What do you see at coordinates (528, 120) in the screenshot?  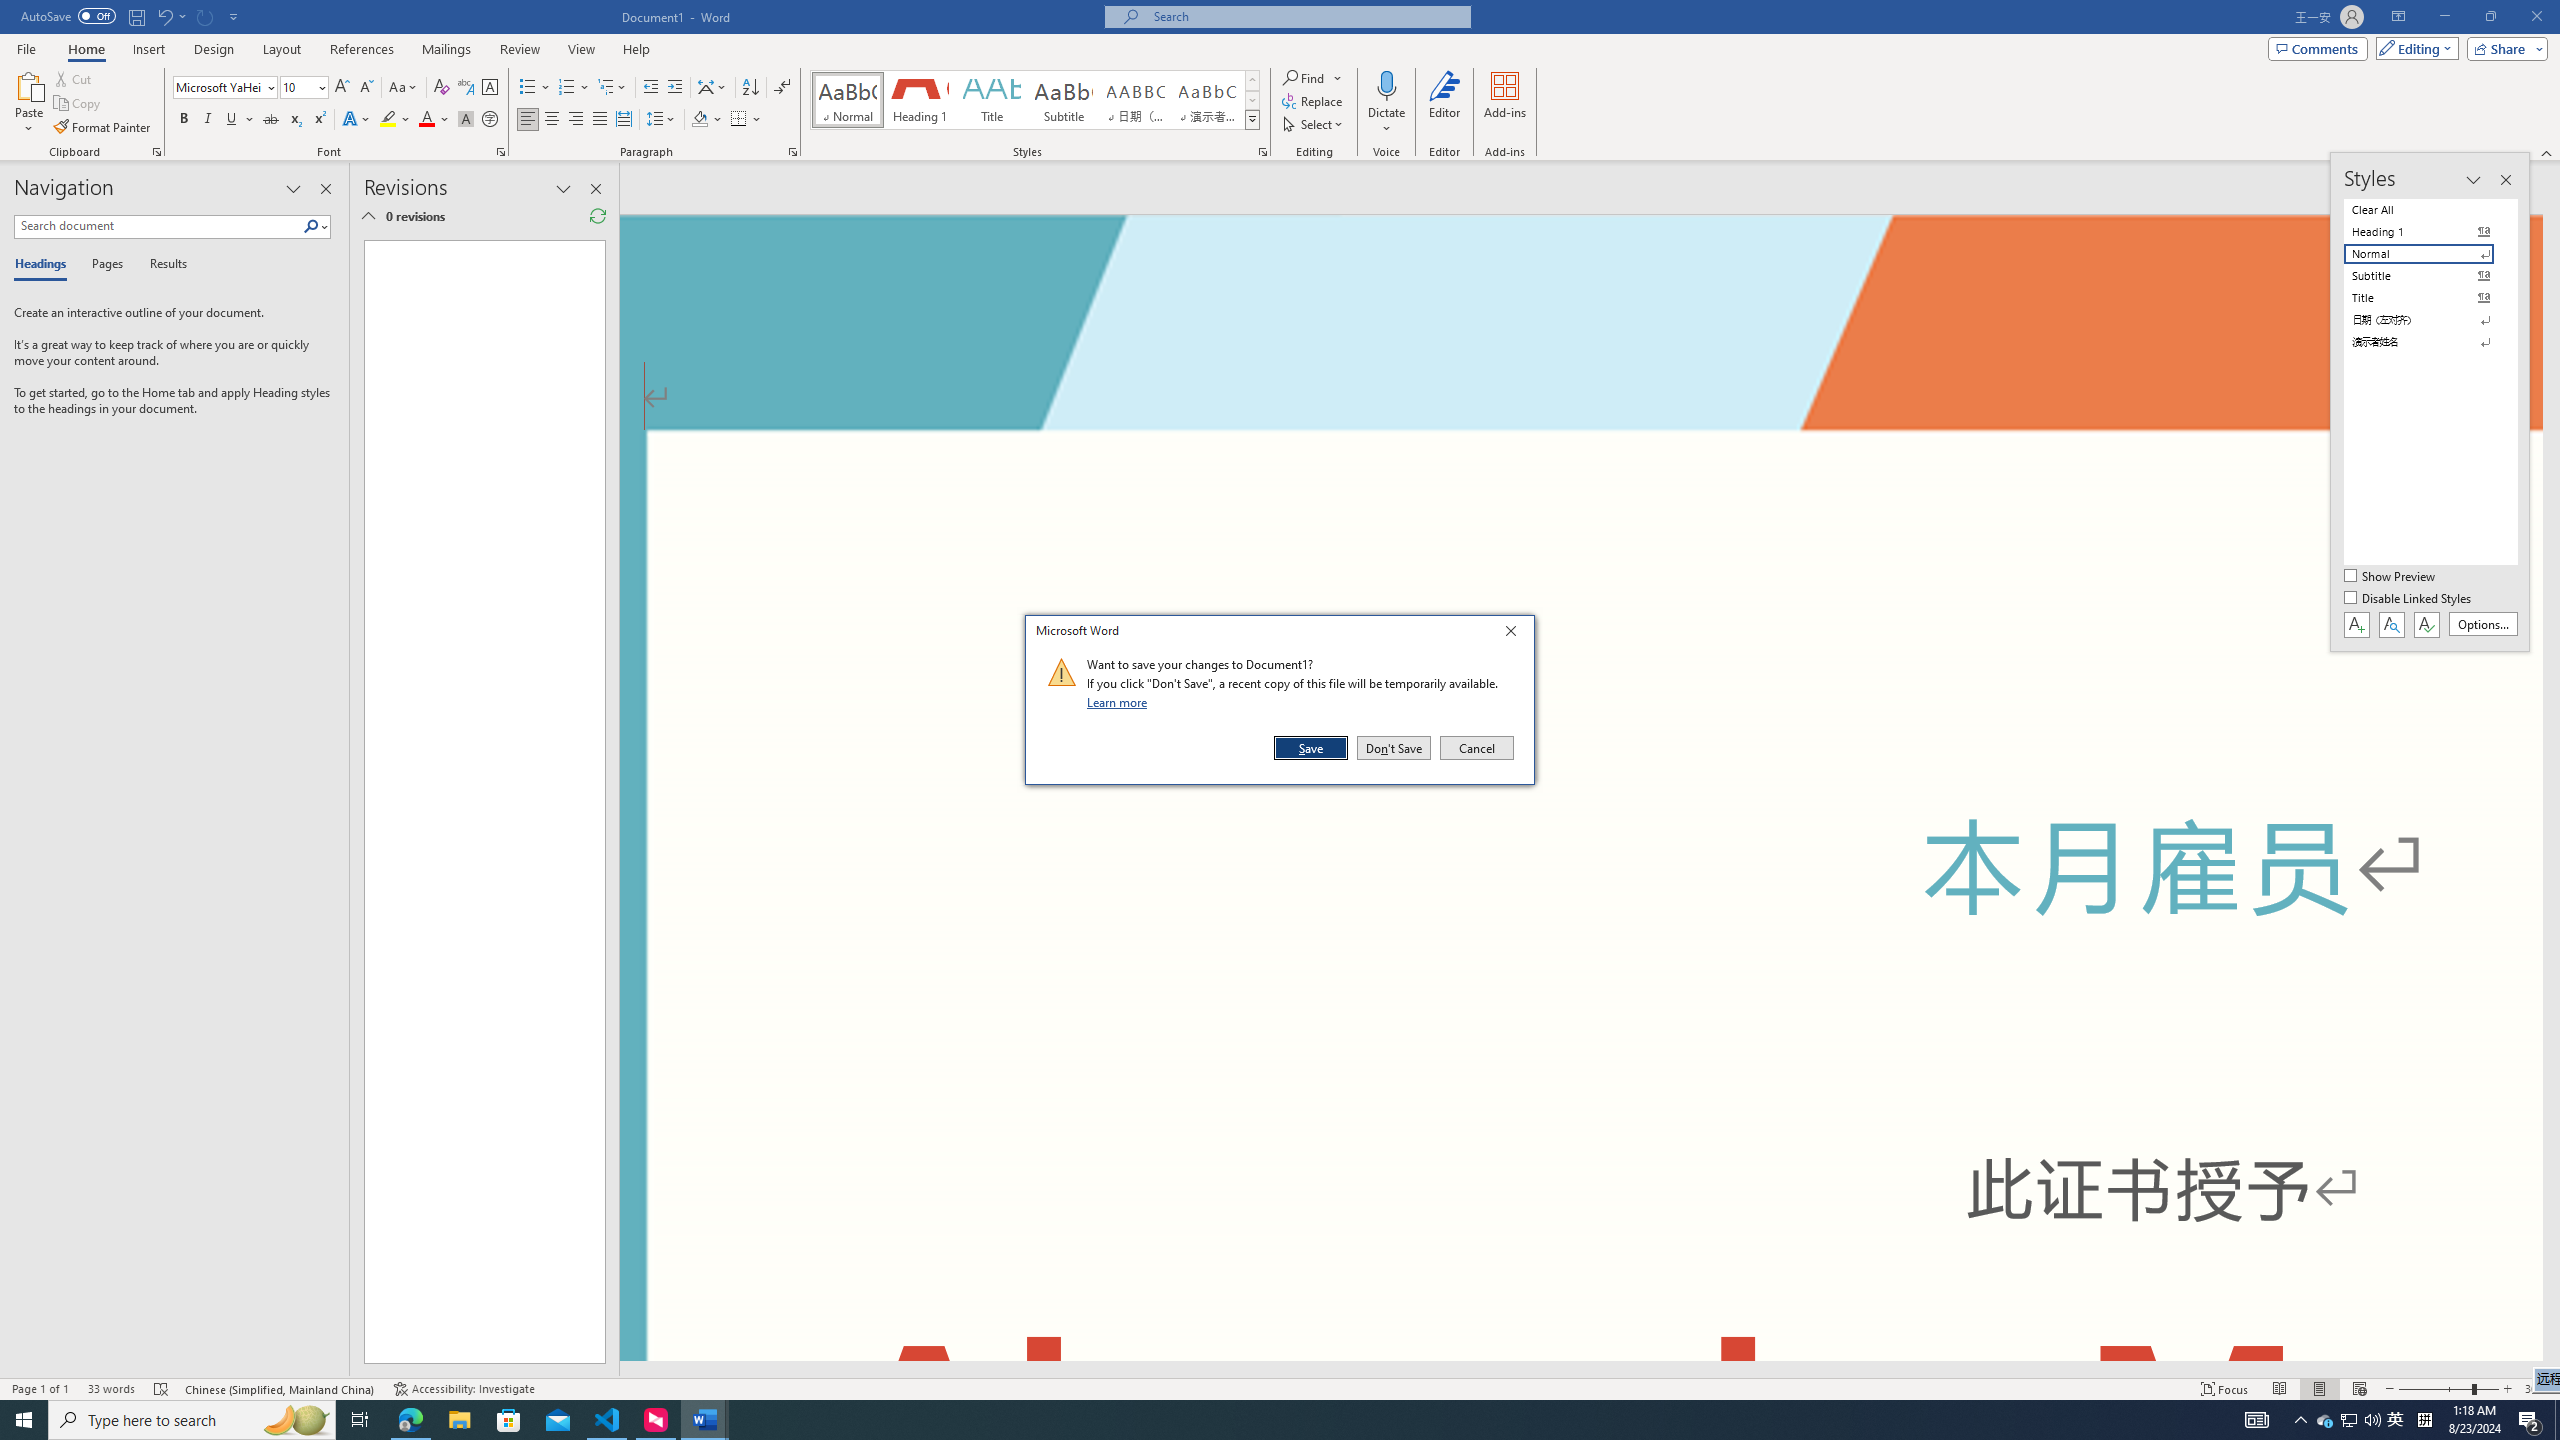 I see `Align Left` at bounding box center [528, 120].